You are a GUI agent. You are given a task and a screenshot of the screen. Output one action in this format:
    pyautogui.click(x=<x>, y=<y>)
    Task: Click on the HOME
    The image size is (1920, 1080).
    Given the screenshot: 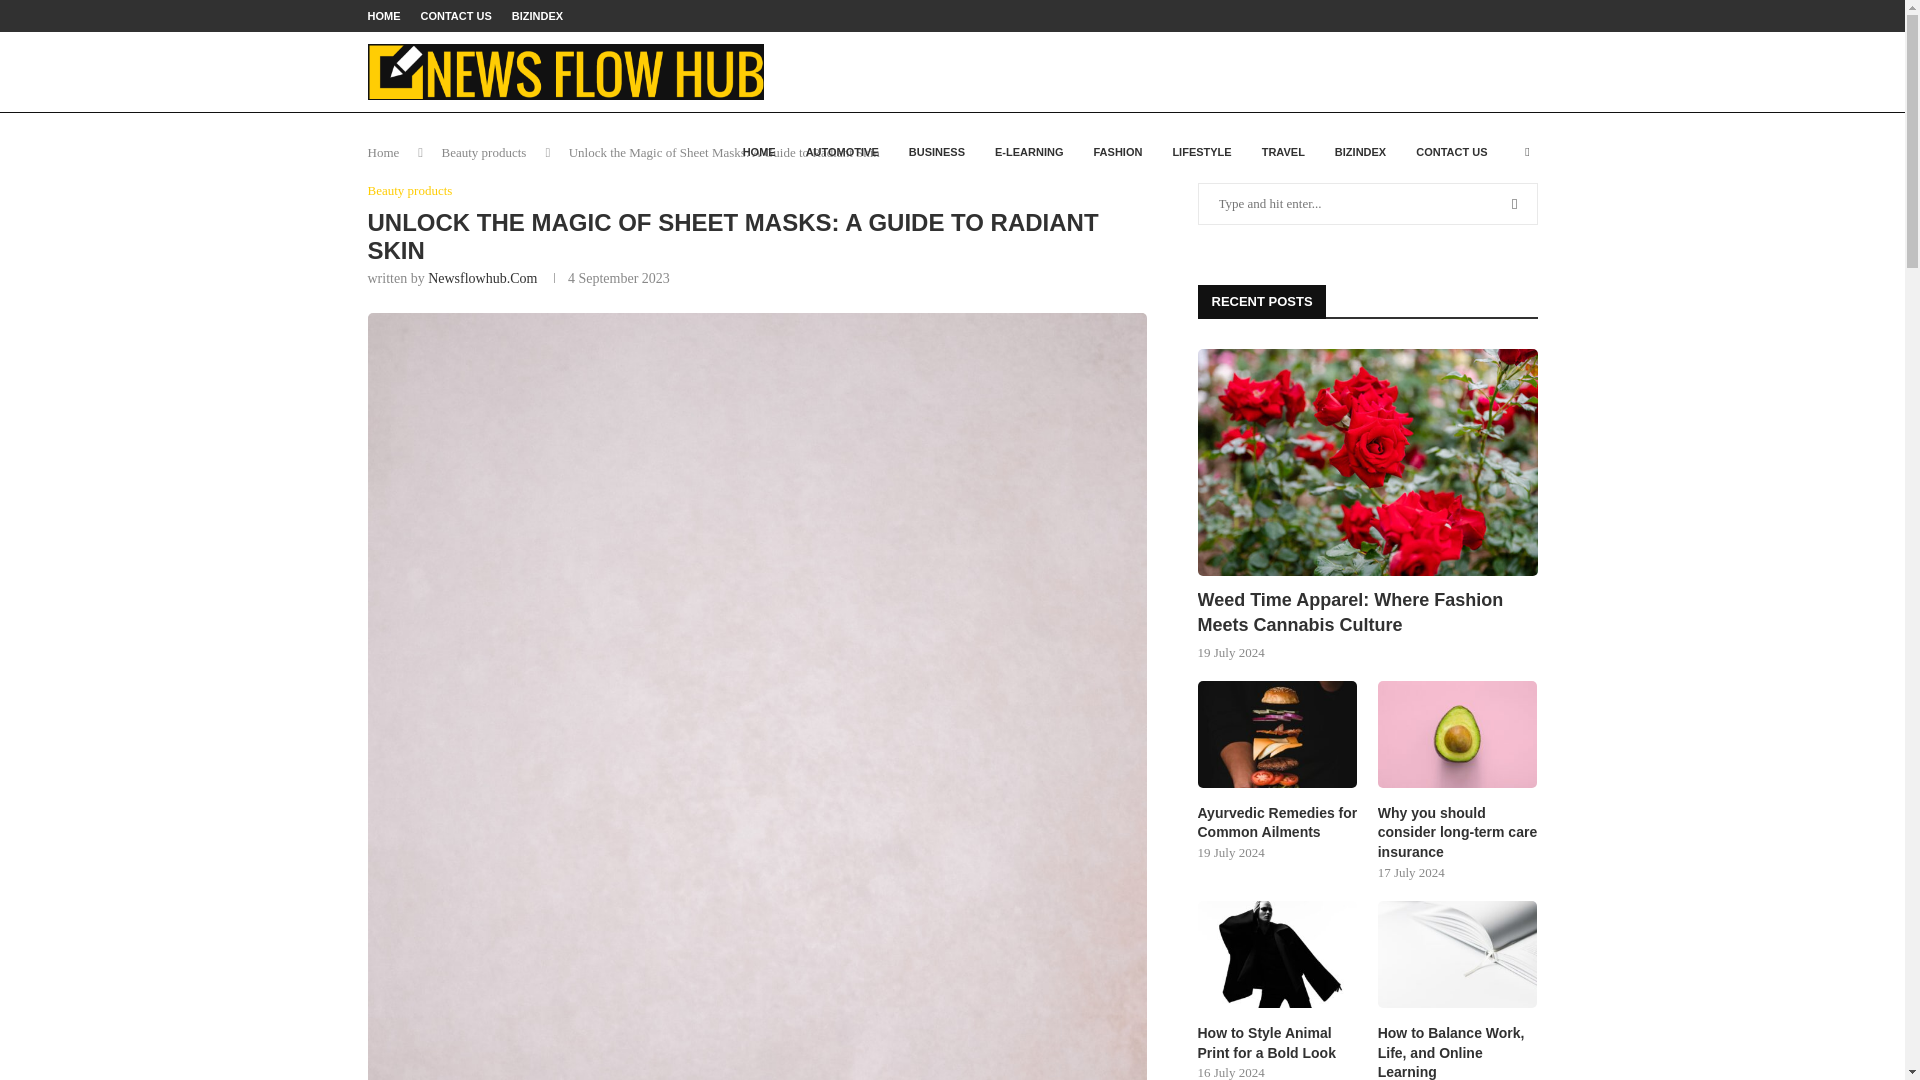 What is the action you would take?
    pyautogui.click(x=759, y=152)
    